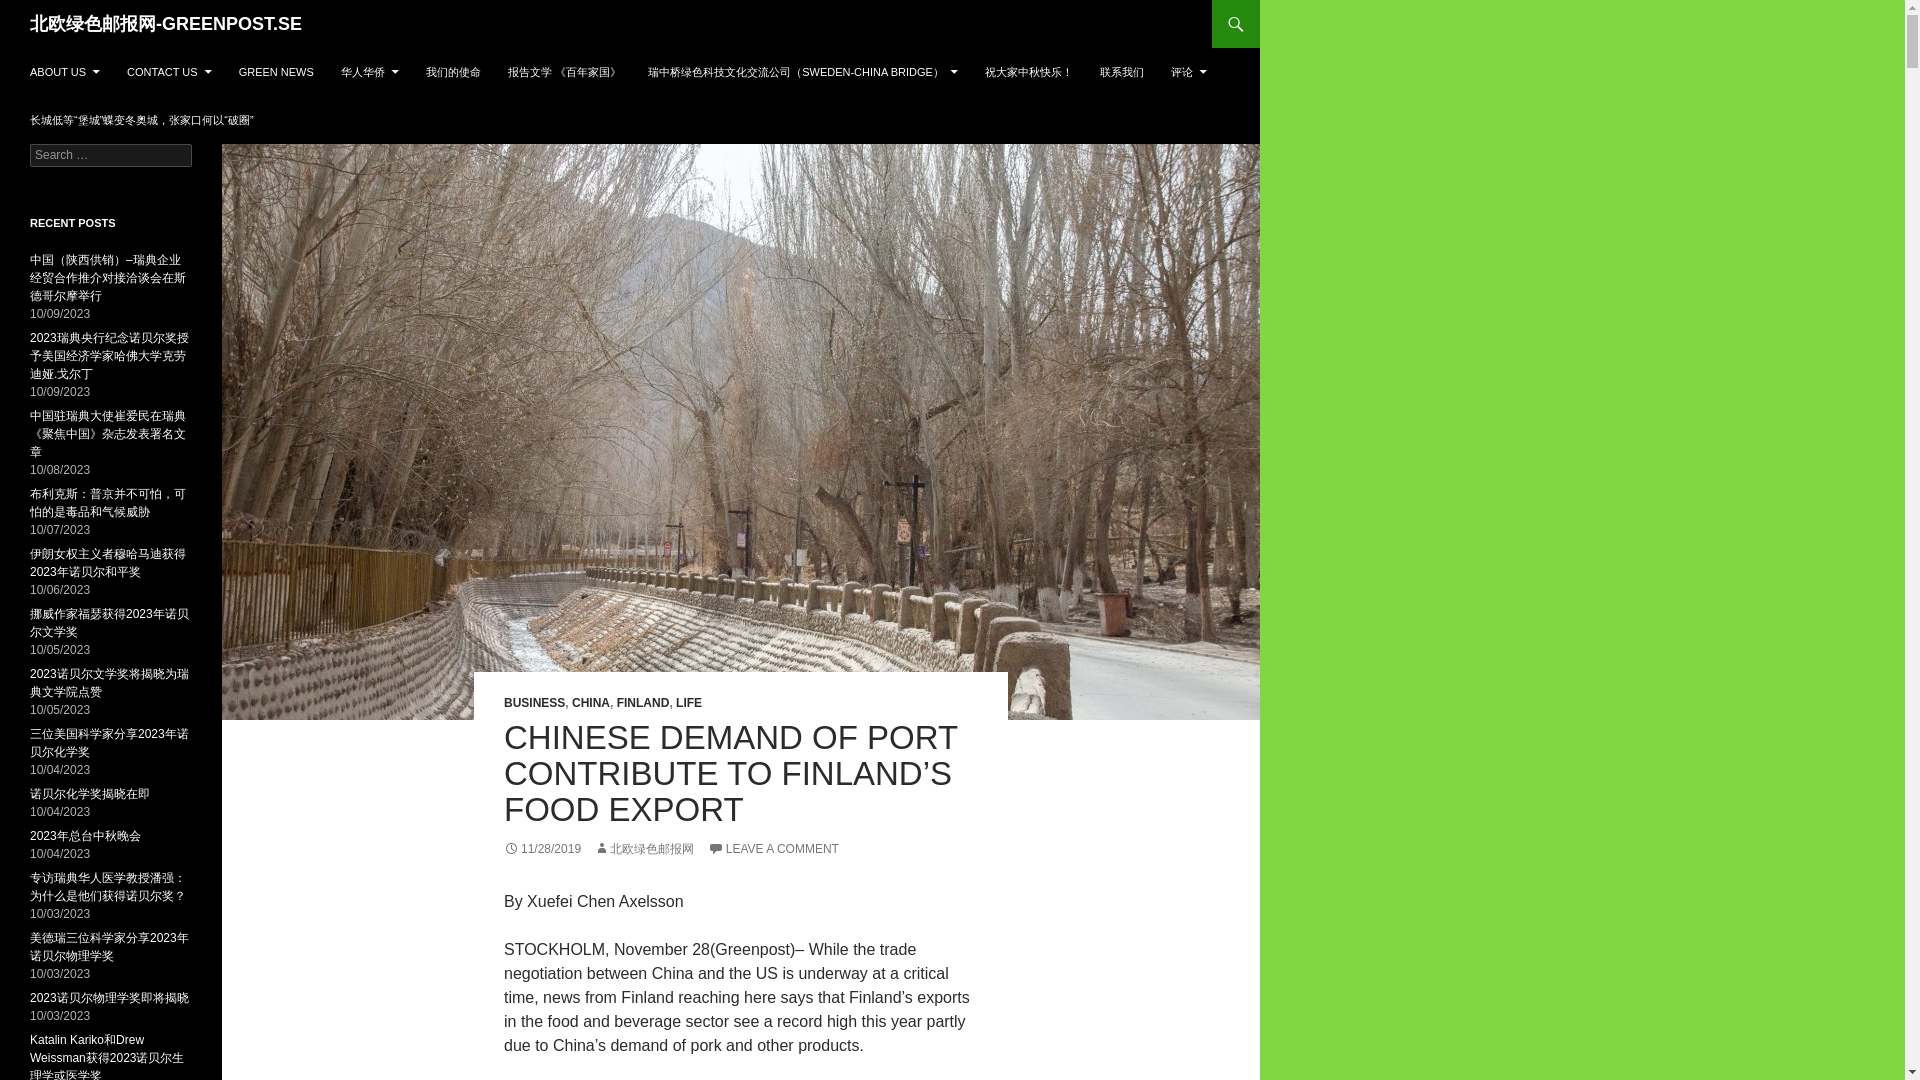 This screenshot has width=1920, height=1080. Describe the element at coordinates (64, 72) in the screenshot. I see `ABOUT US` at that location.